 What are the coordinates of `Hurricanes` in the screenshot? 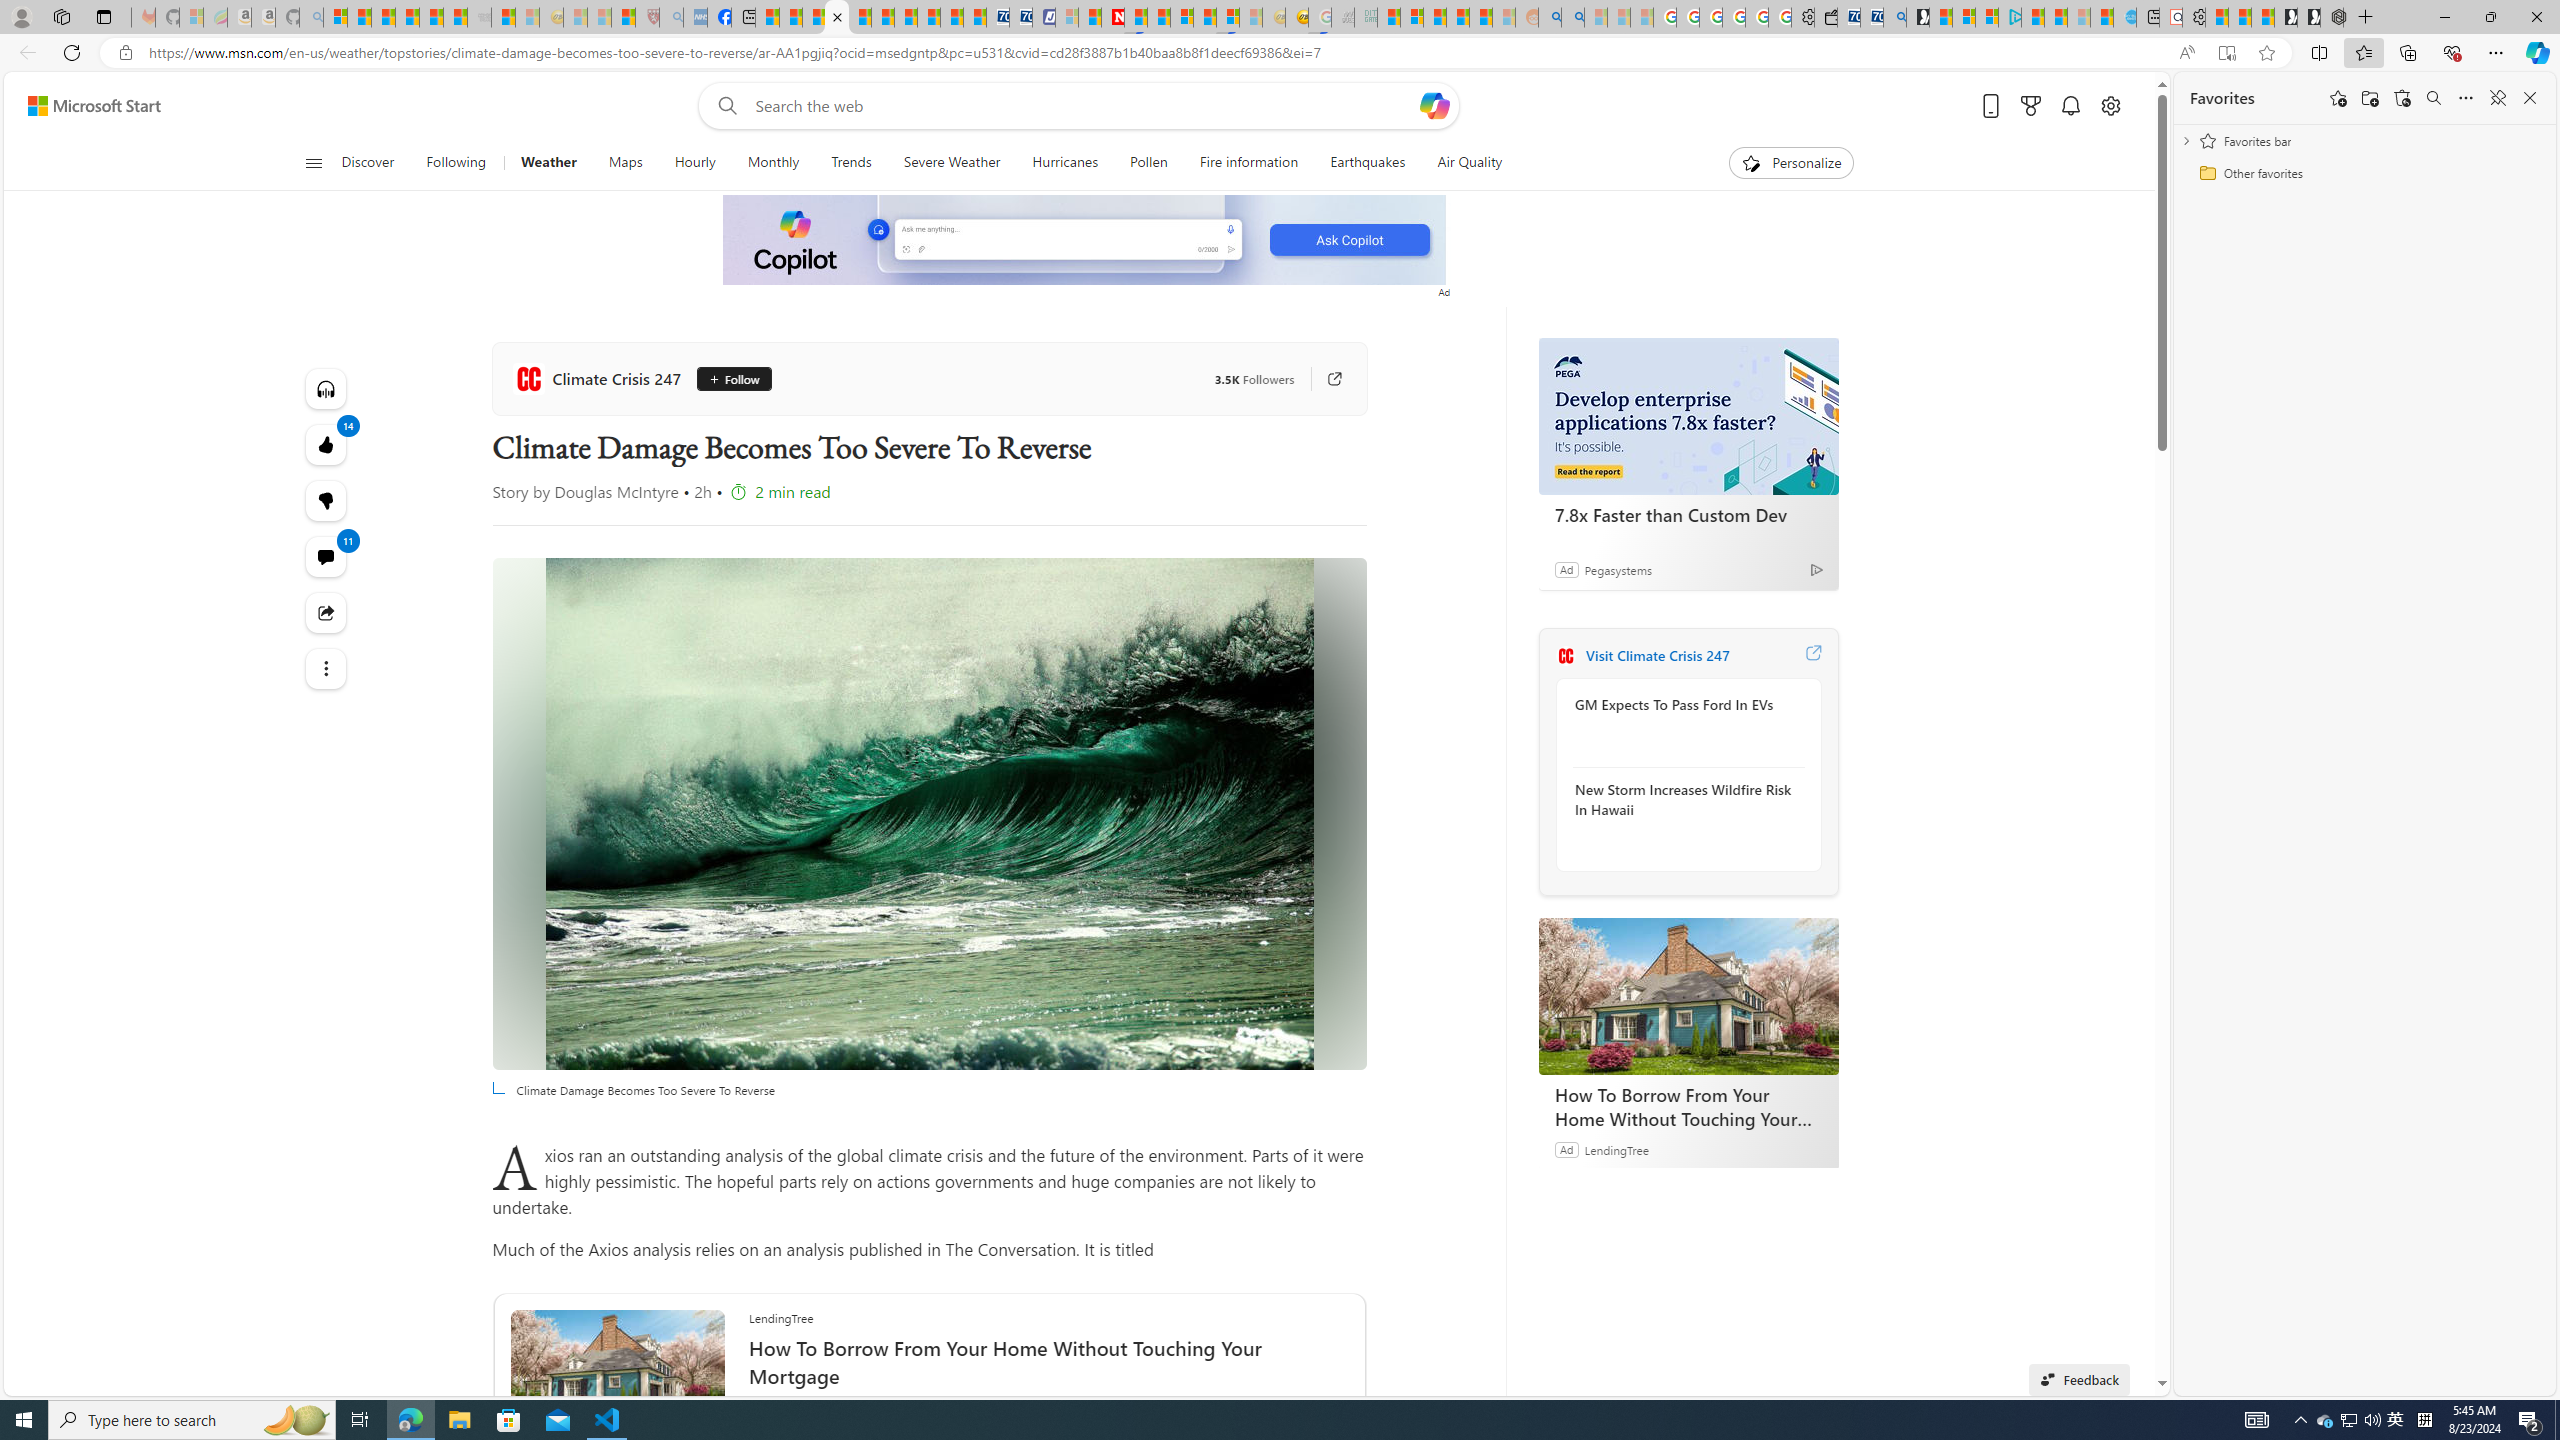 It's located at (1064, 163).